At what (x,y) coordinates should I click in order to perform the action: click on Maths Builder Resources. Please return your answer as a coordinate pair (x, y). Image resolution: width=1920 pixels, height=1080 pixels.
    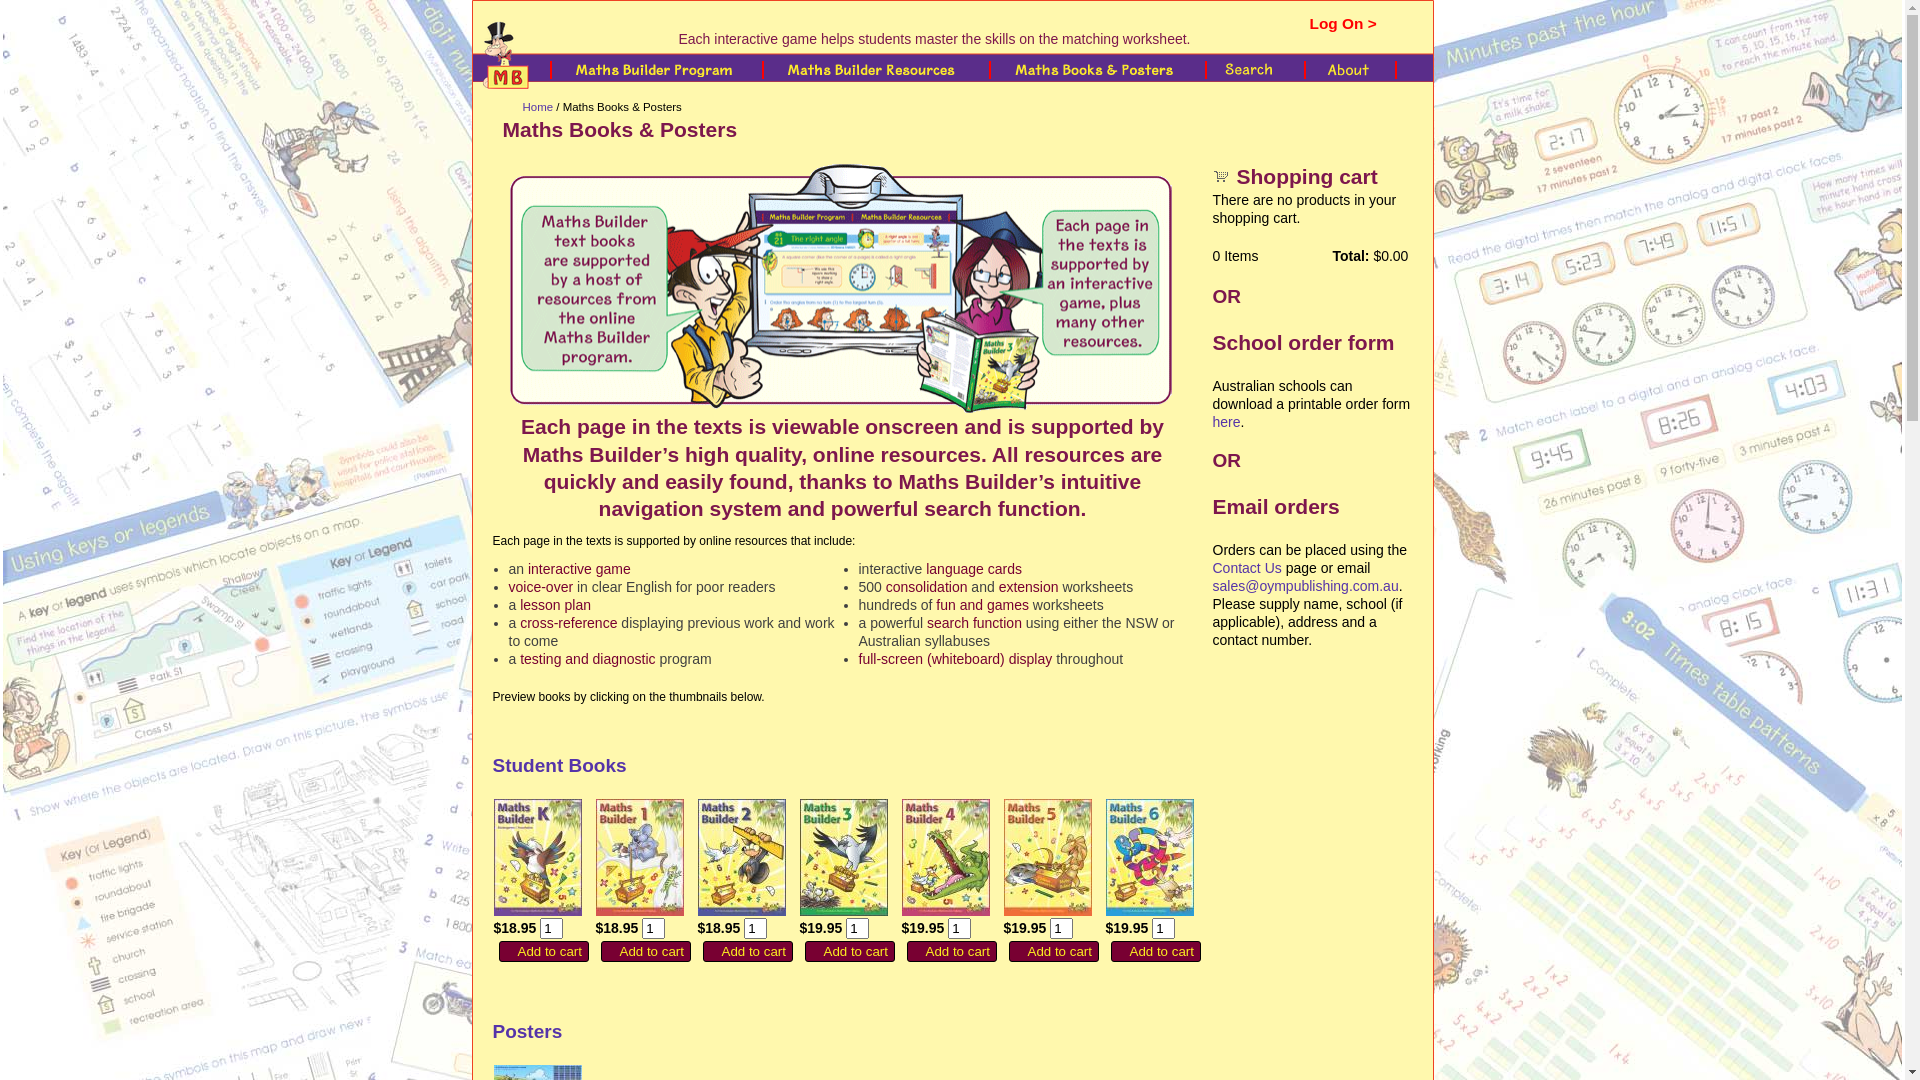
    Looking at the image, I should click on (877, 70).